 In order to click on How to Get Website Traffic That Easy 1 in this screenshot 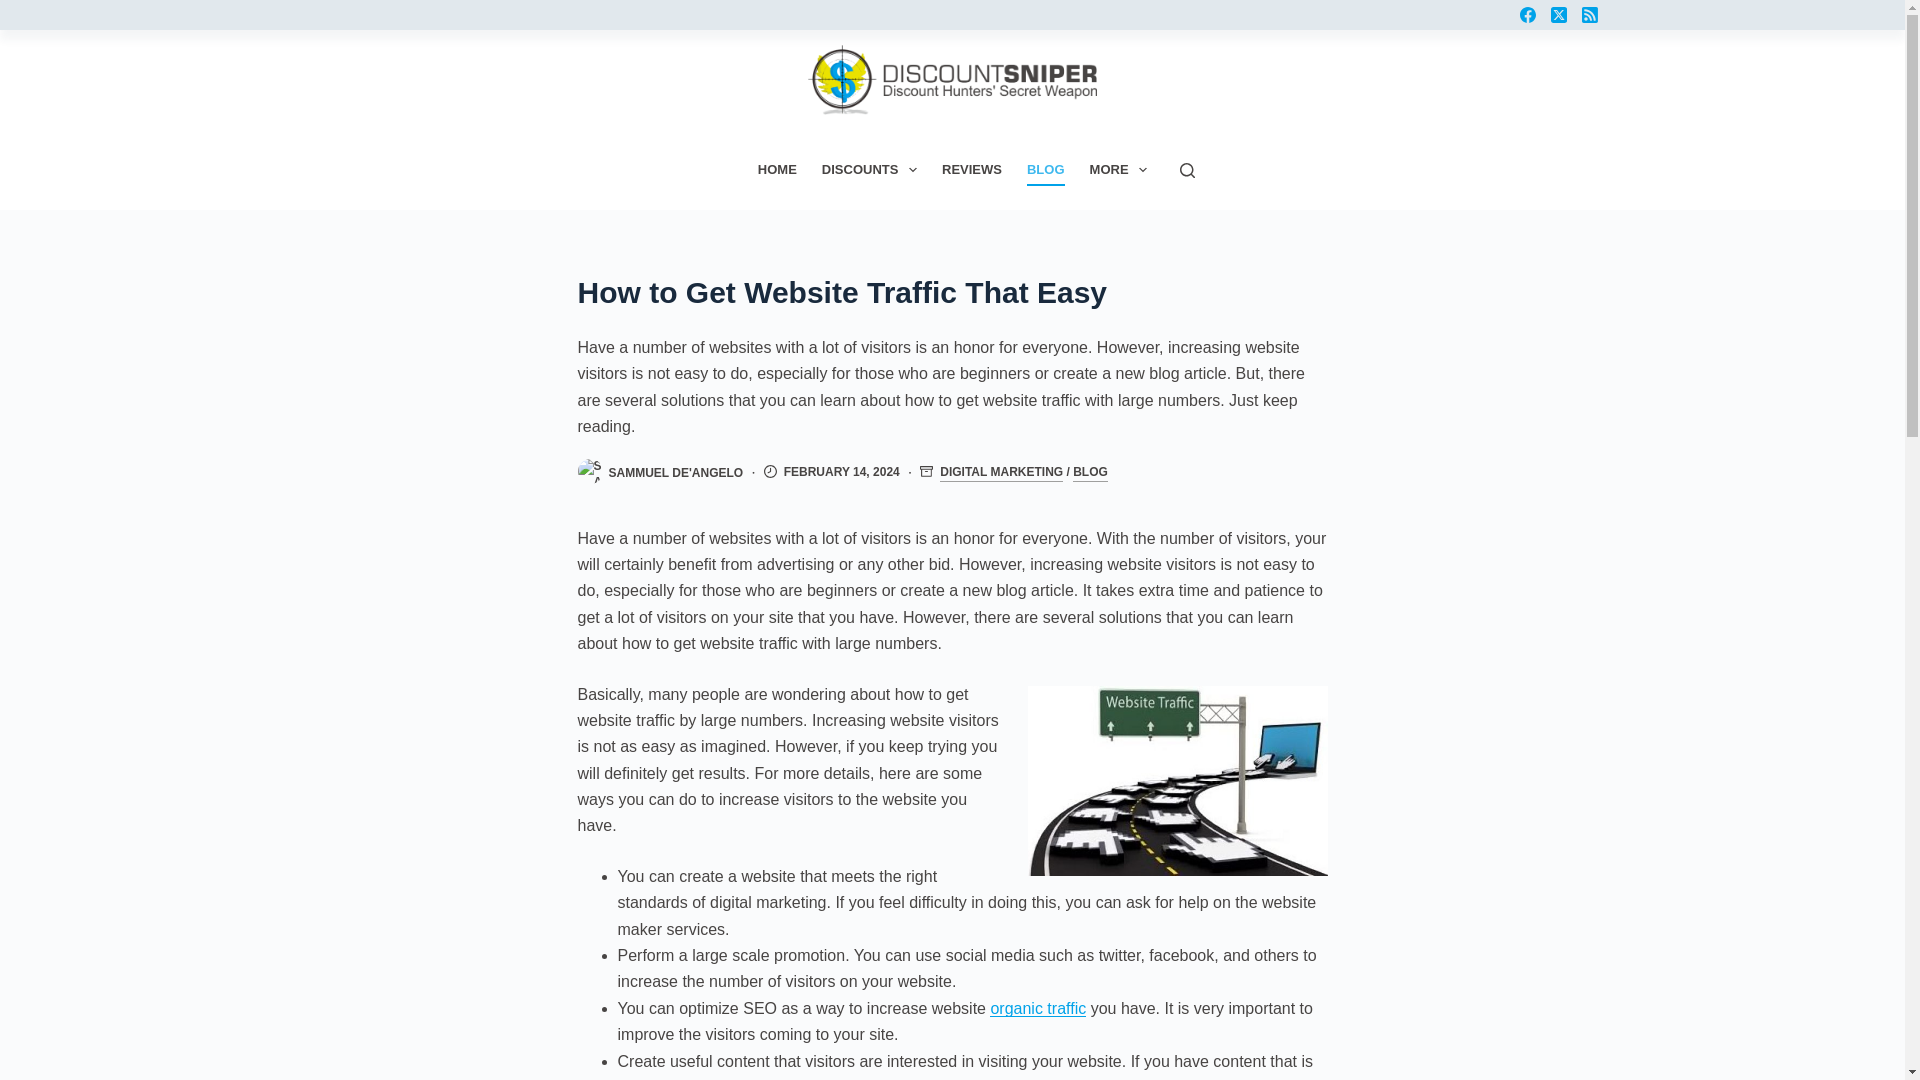, I will do `click(1178, 780)`.